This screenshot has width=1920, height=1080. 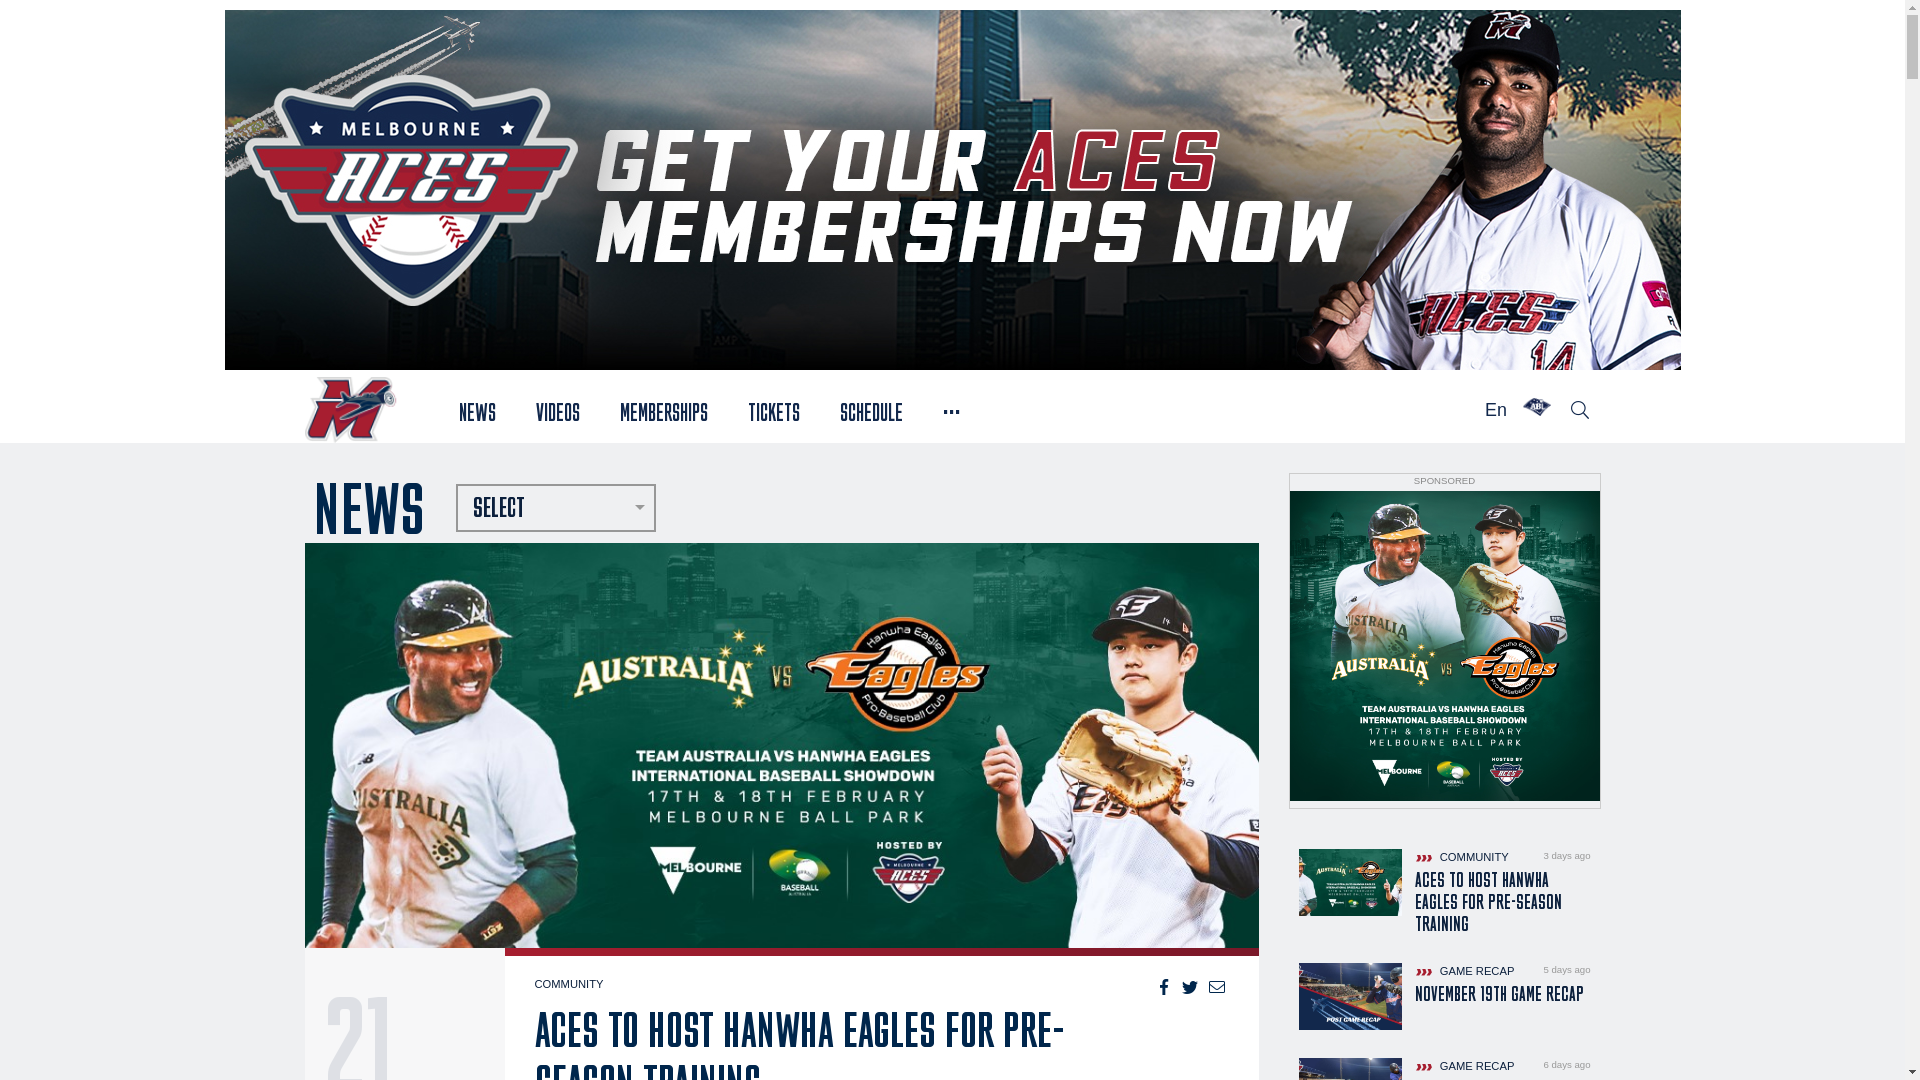 I want to click on SCHEDULE, so click(x=872, y=410).